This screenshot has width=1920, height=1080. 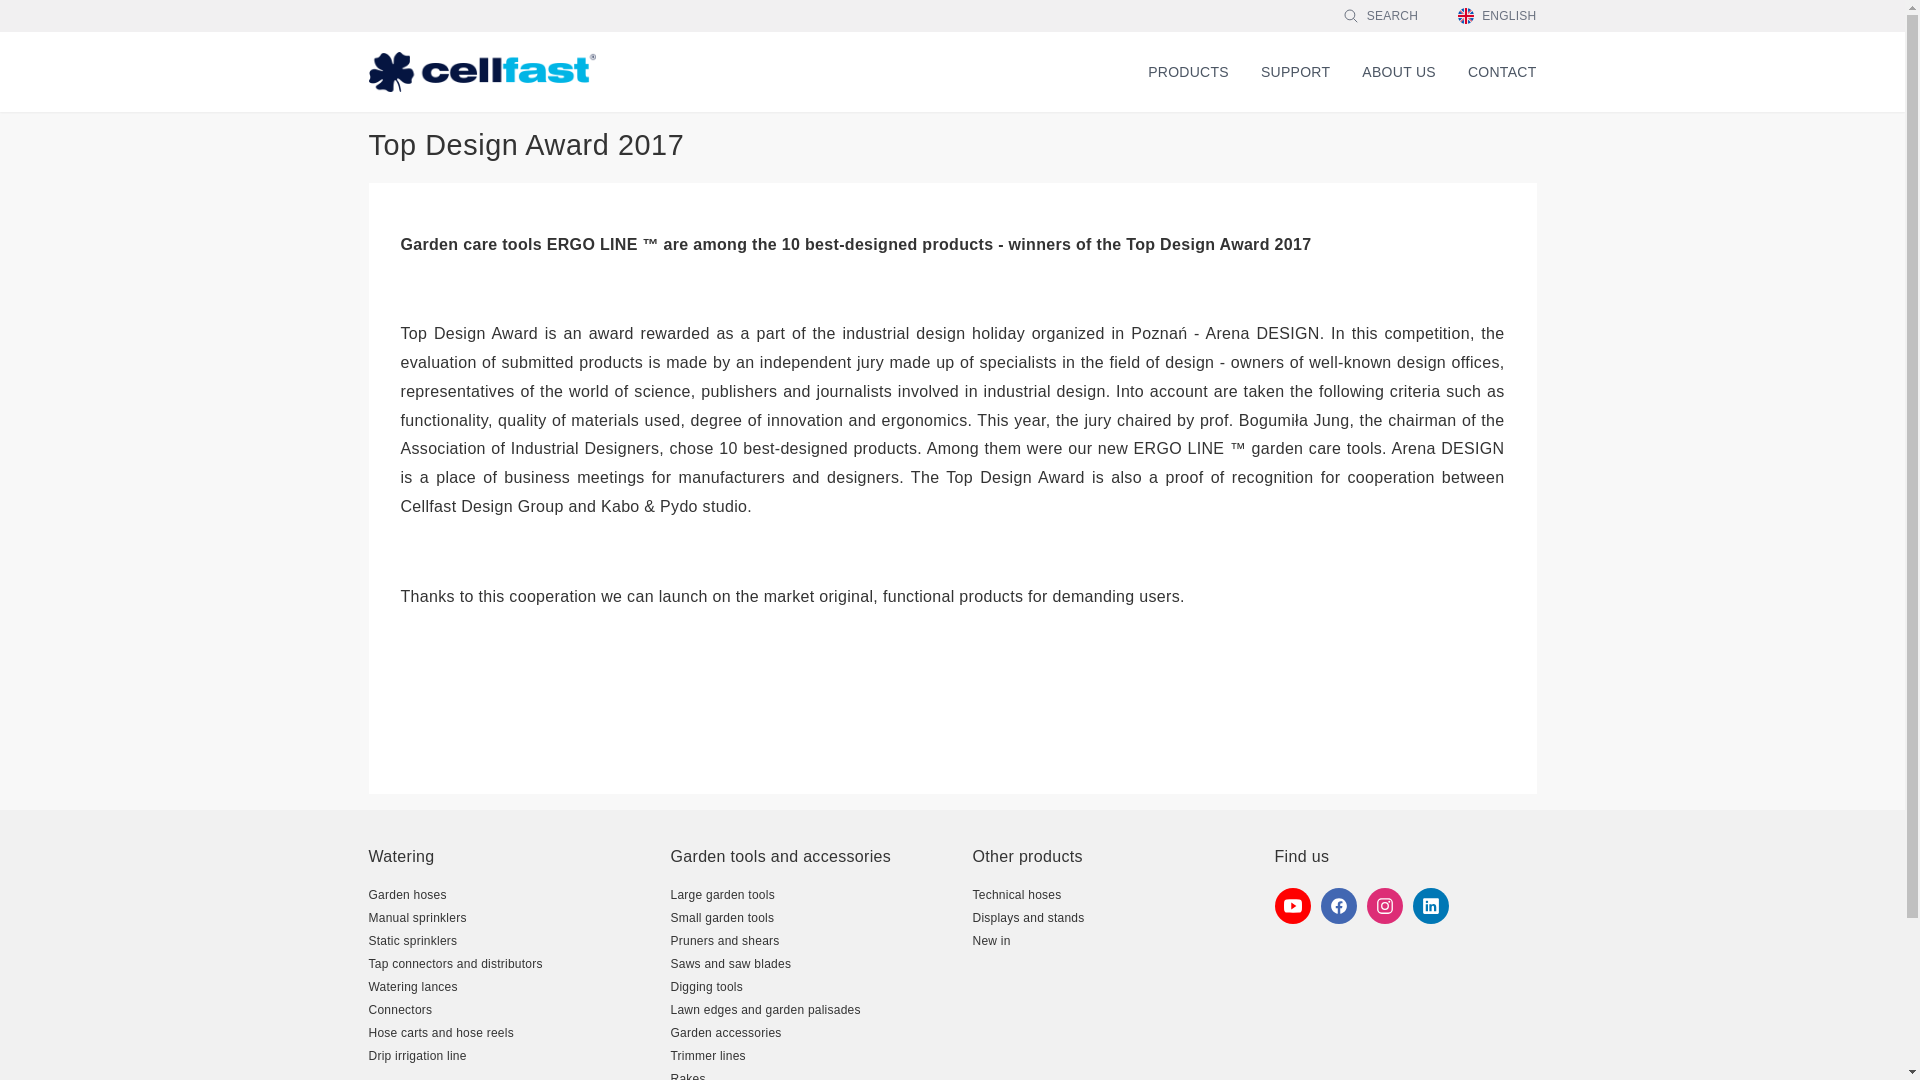 I want to click on Watering lances, so click(x=412, y=986).